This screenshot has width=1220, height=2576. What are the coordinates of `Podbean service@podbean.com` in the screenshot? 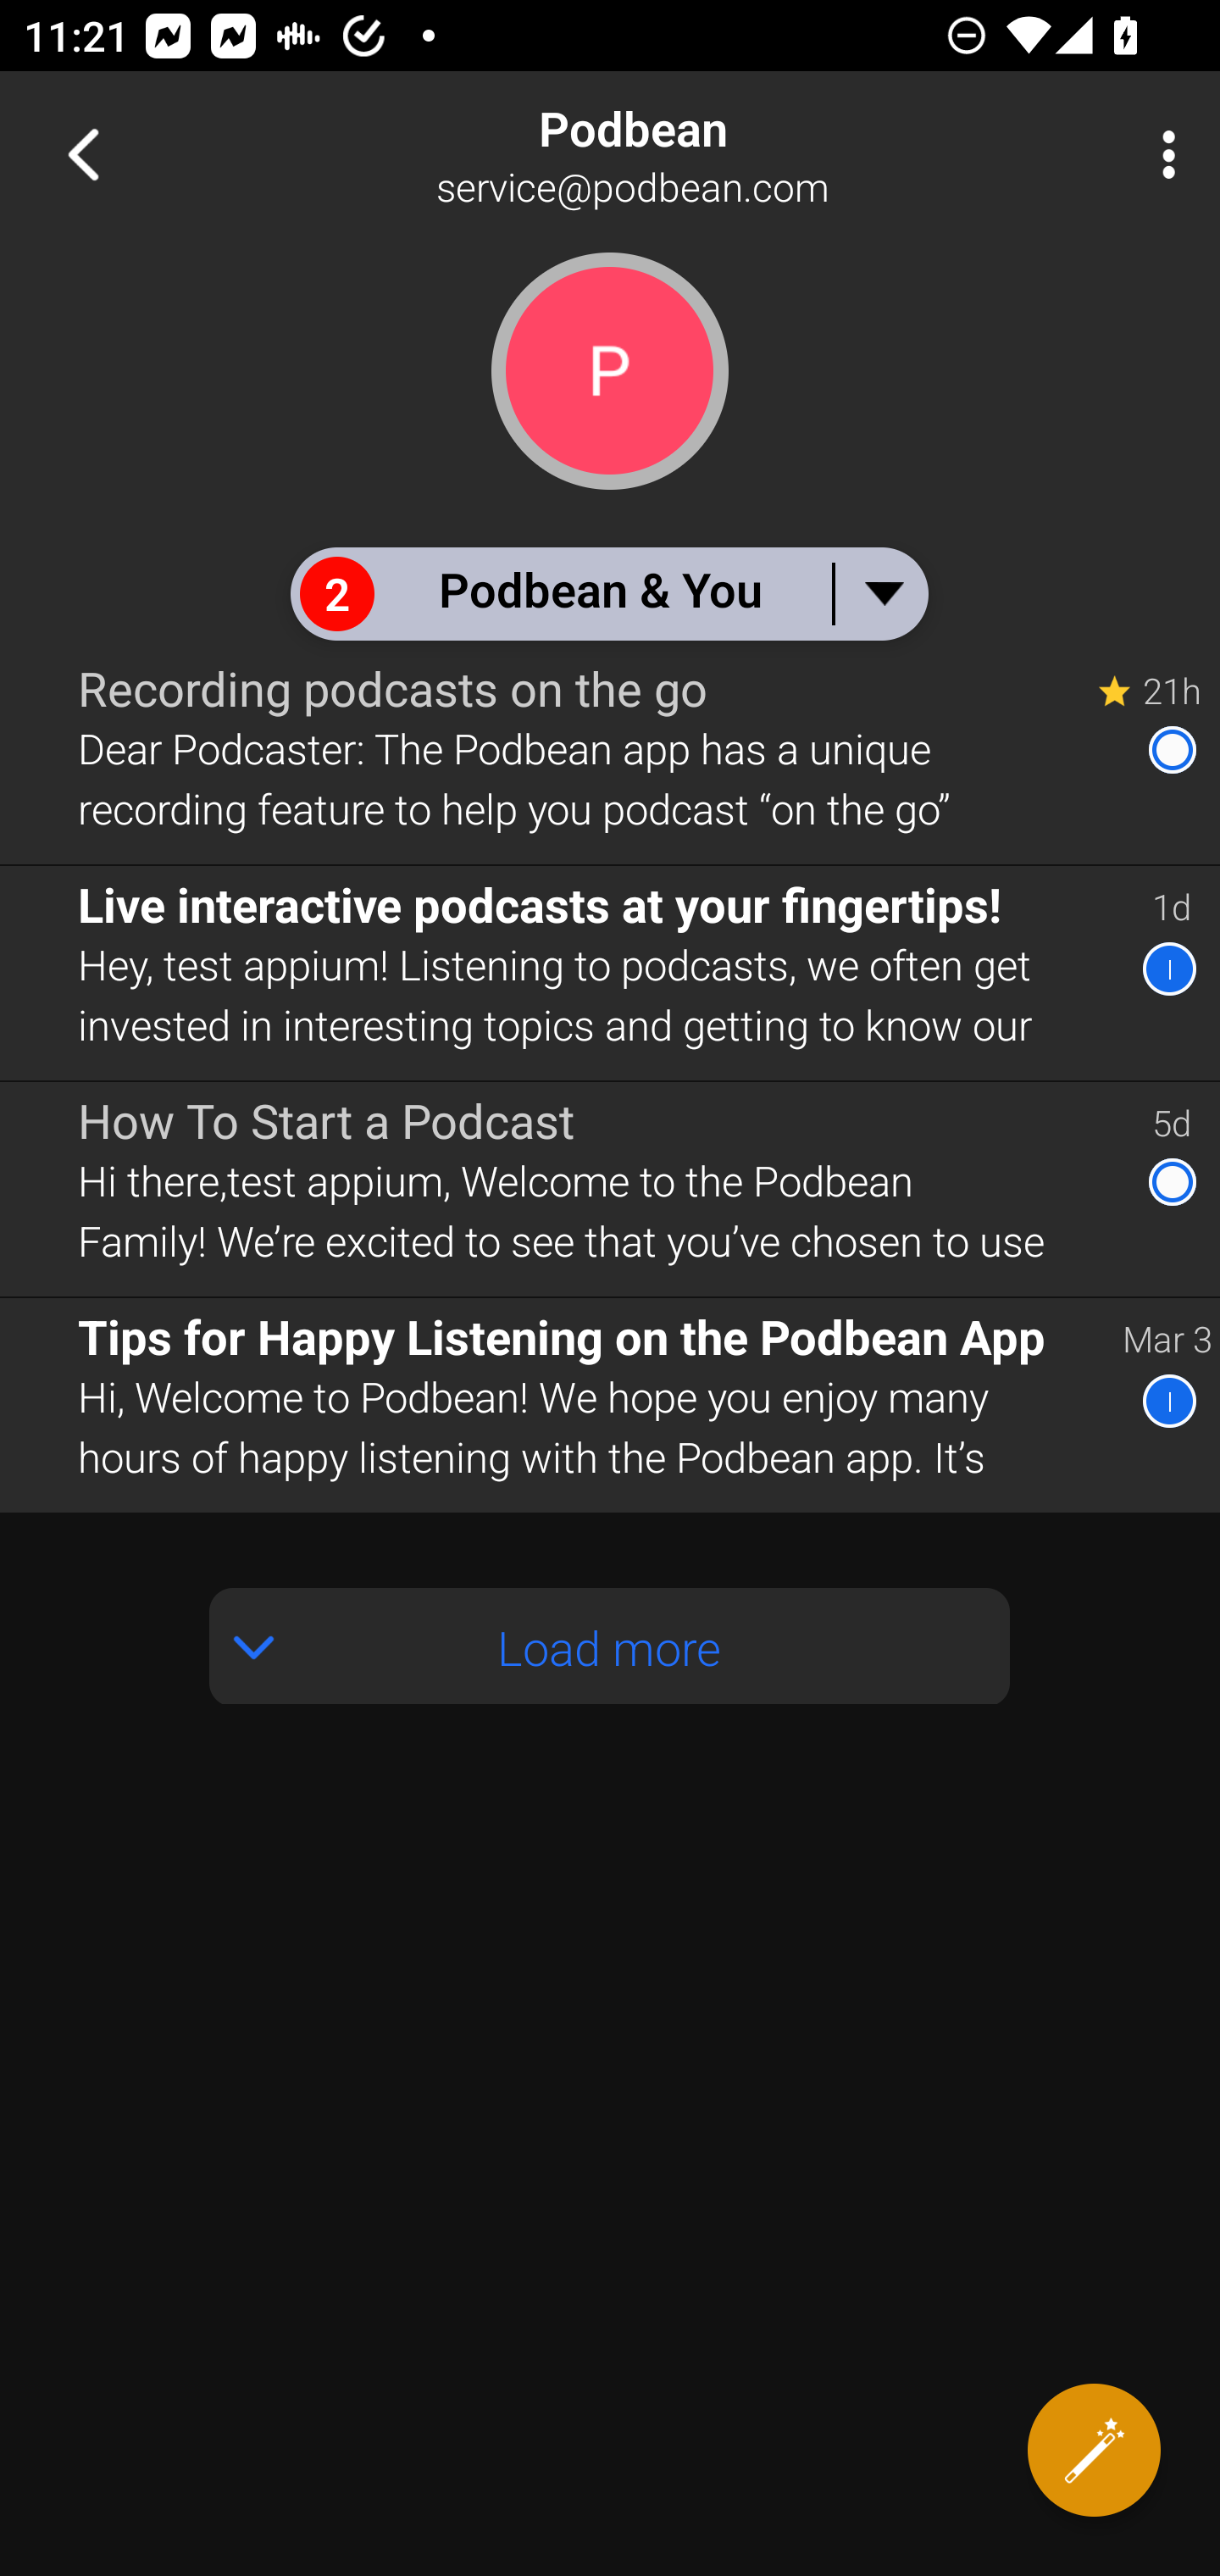 It's located at (717, 154).